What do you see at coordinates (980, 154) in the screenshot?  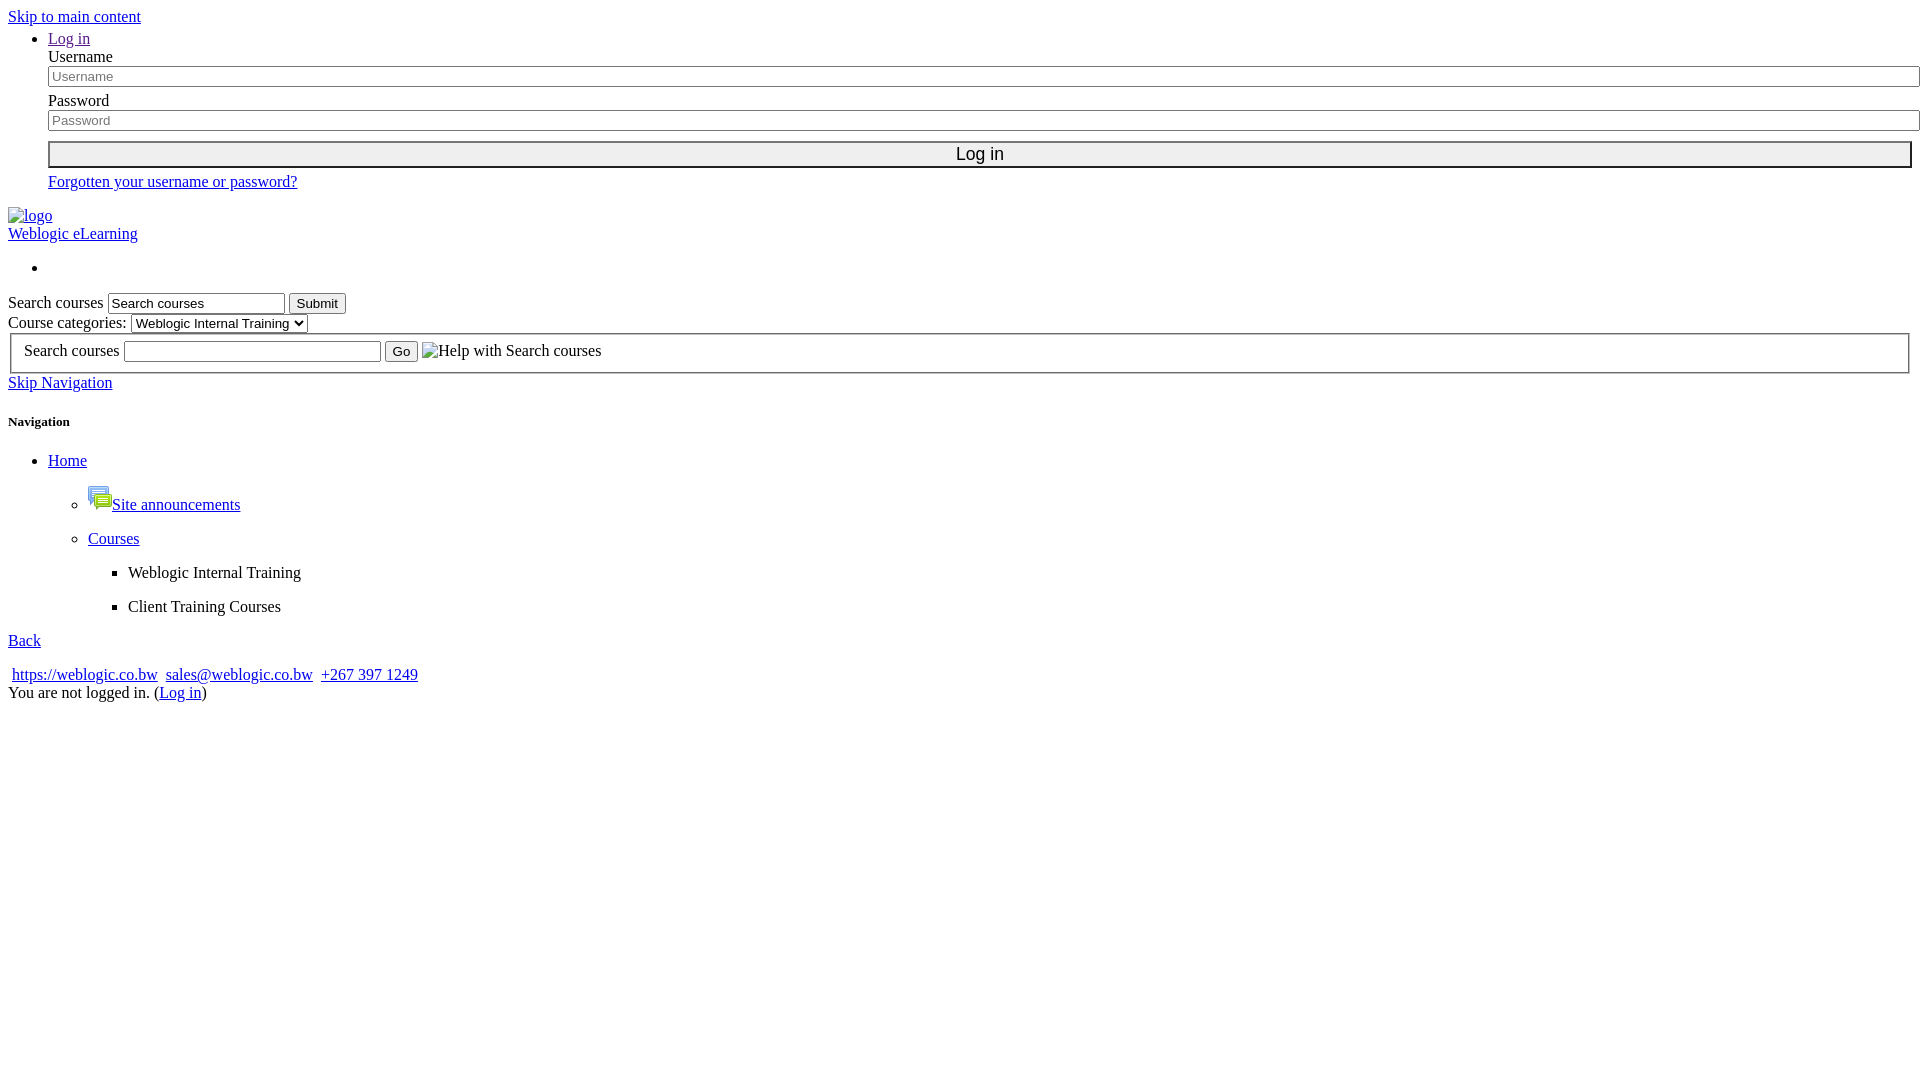 I see `Log in` at bounding box center [980, 154].